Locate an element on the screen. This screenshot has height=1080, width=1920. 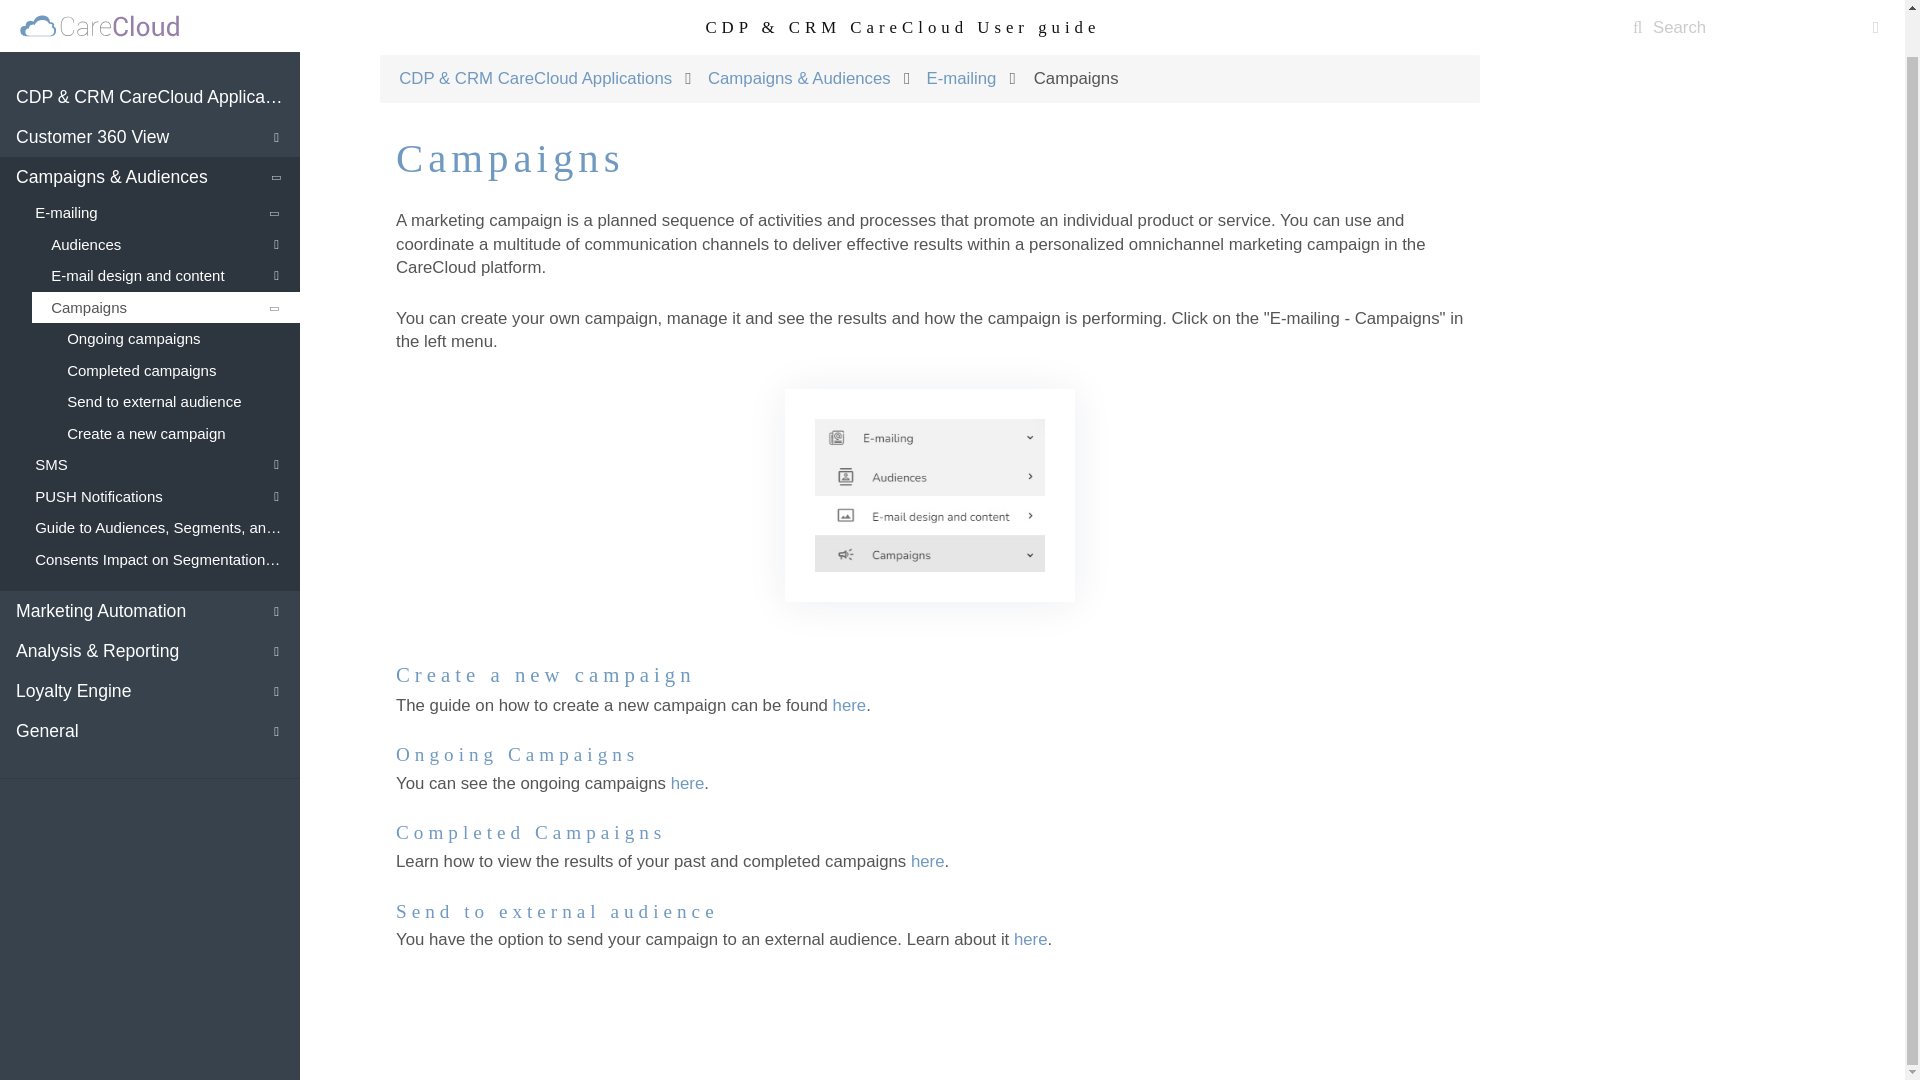
E-mailing is located at coordinates (158, 168).